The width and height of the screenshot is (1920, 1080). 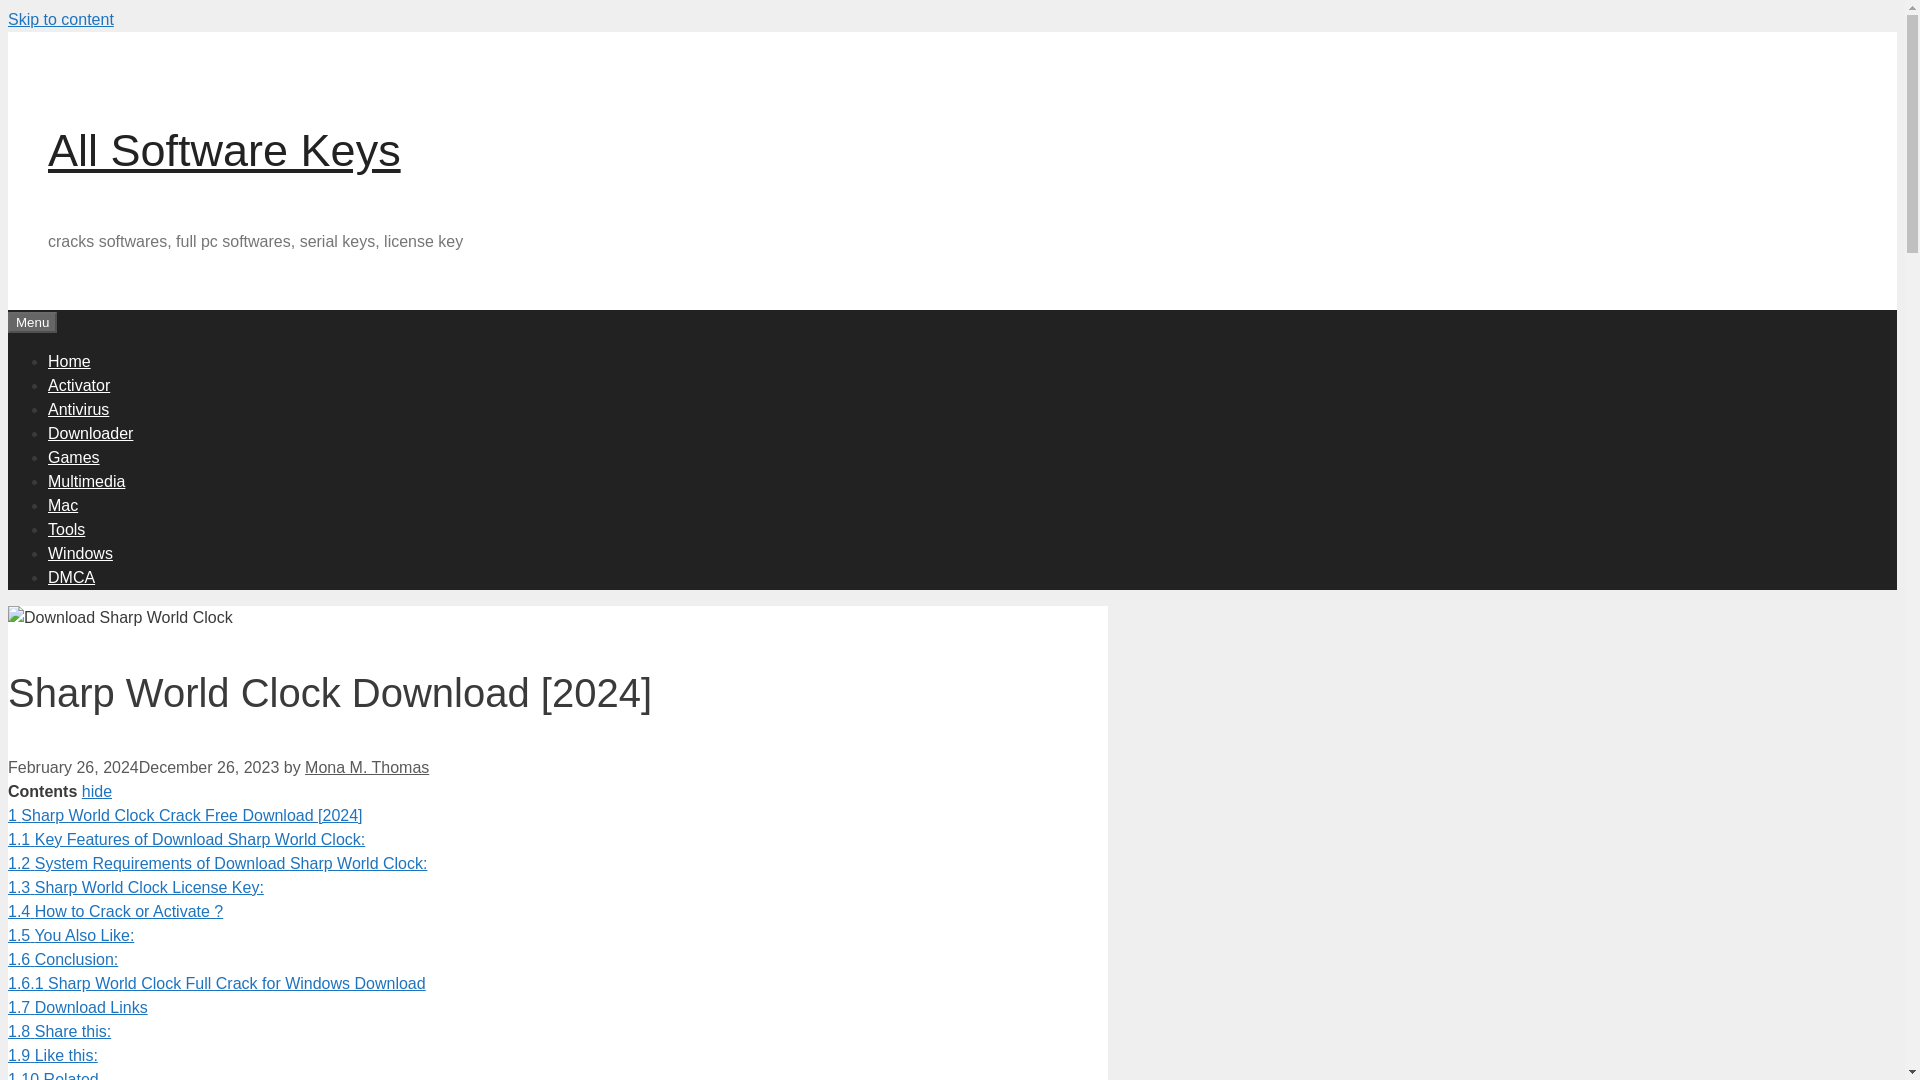 I want to click on Activator, so click(x=78, y=384).